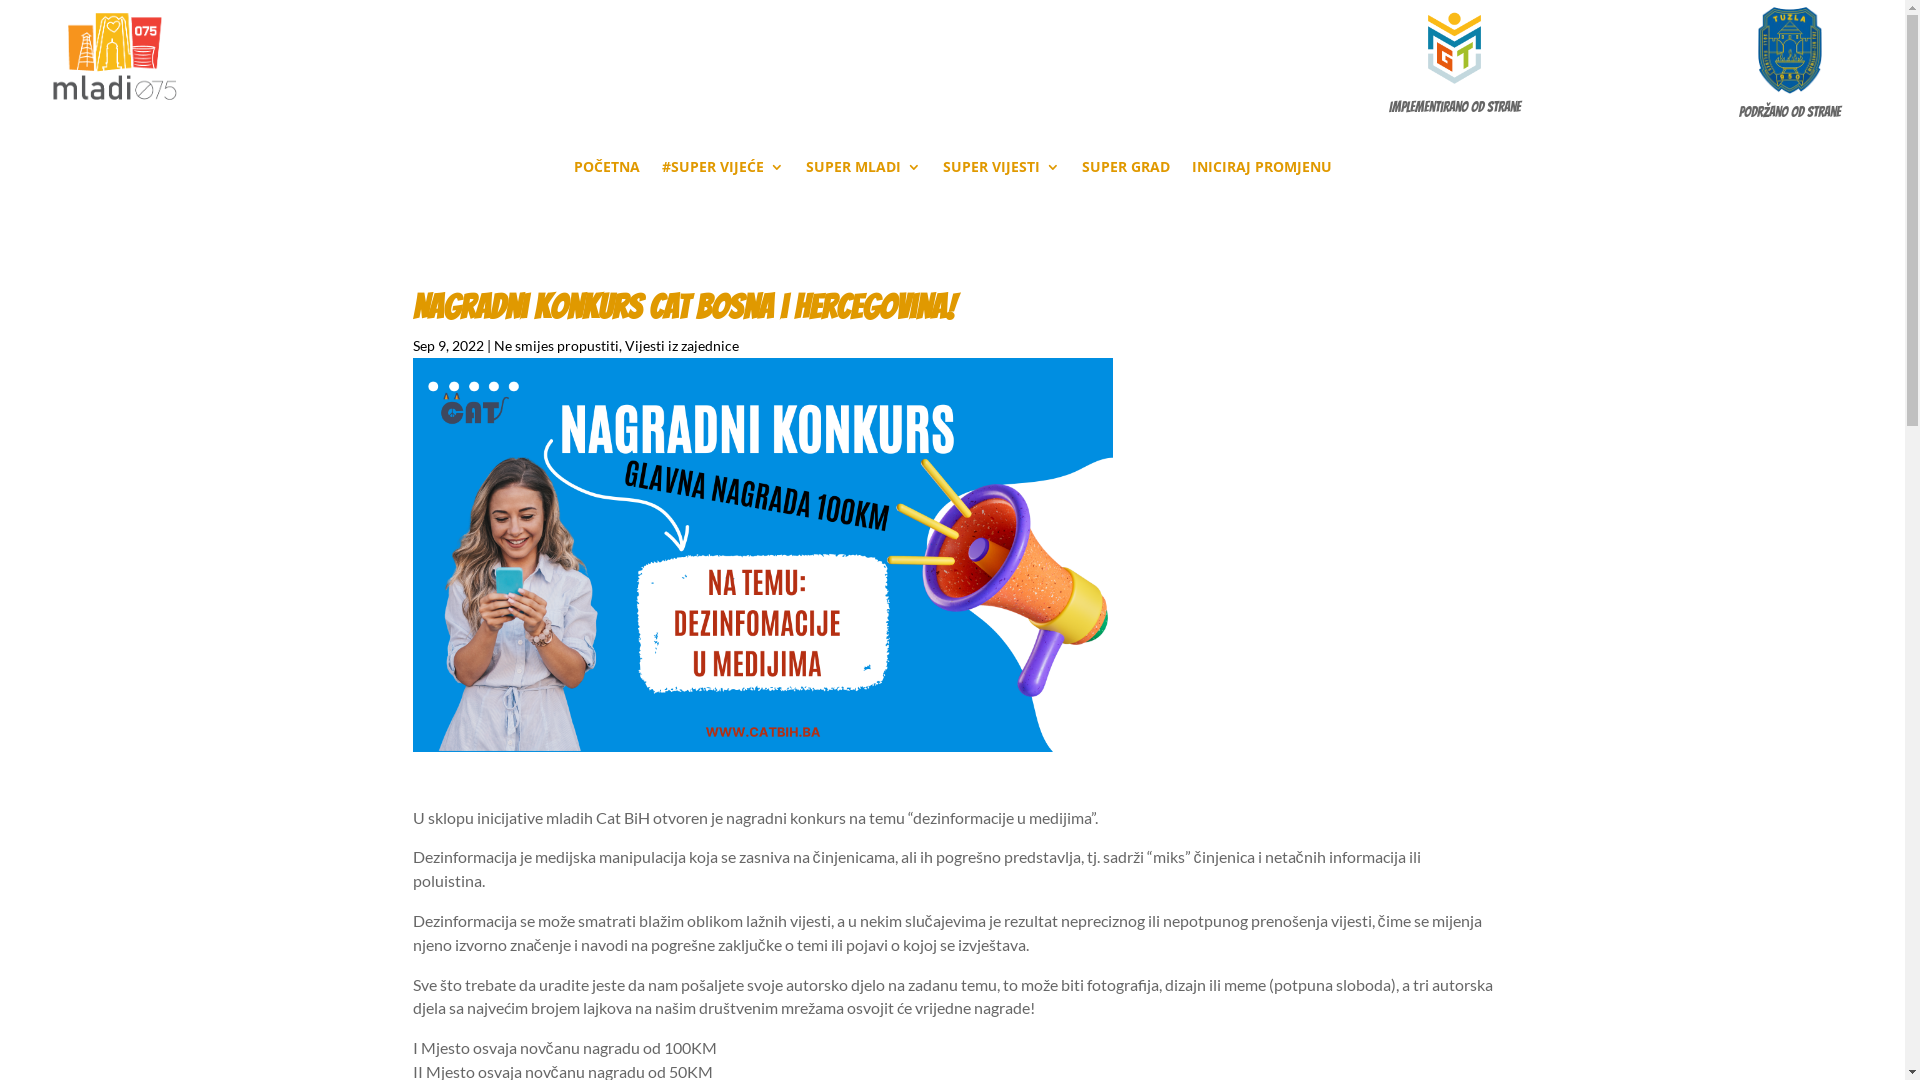  What do you see at coordinates (1262, 171) in the screenshot?
I see `INICIRAJ PROMJENU` at bounding box center [1262, 171].